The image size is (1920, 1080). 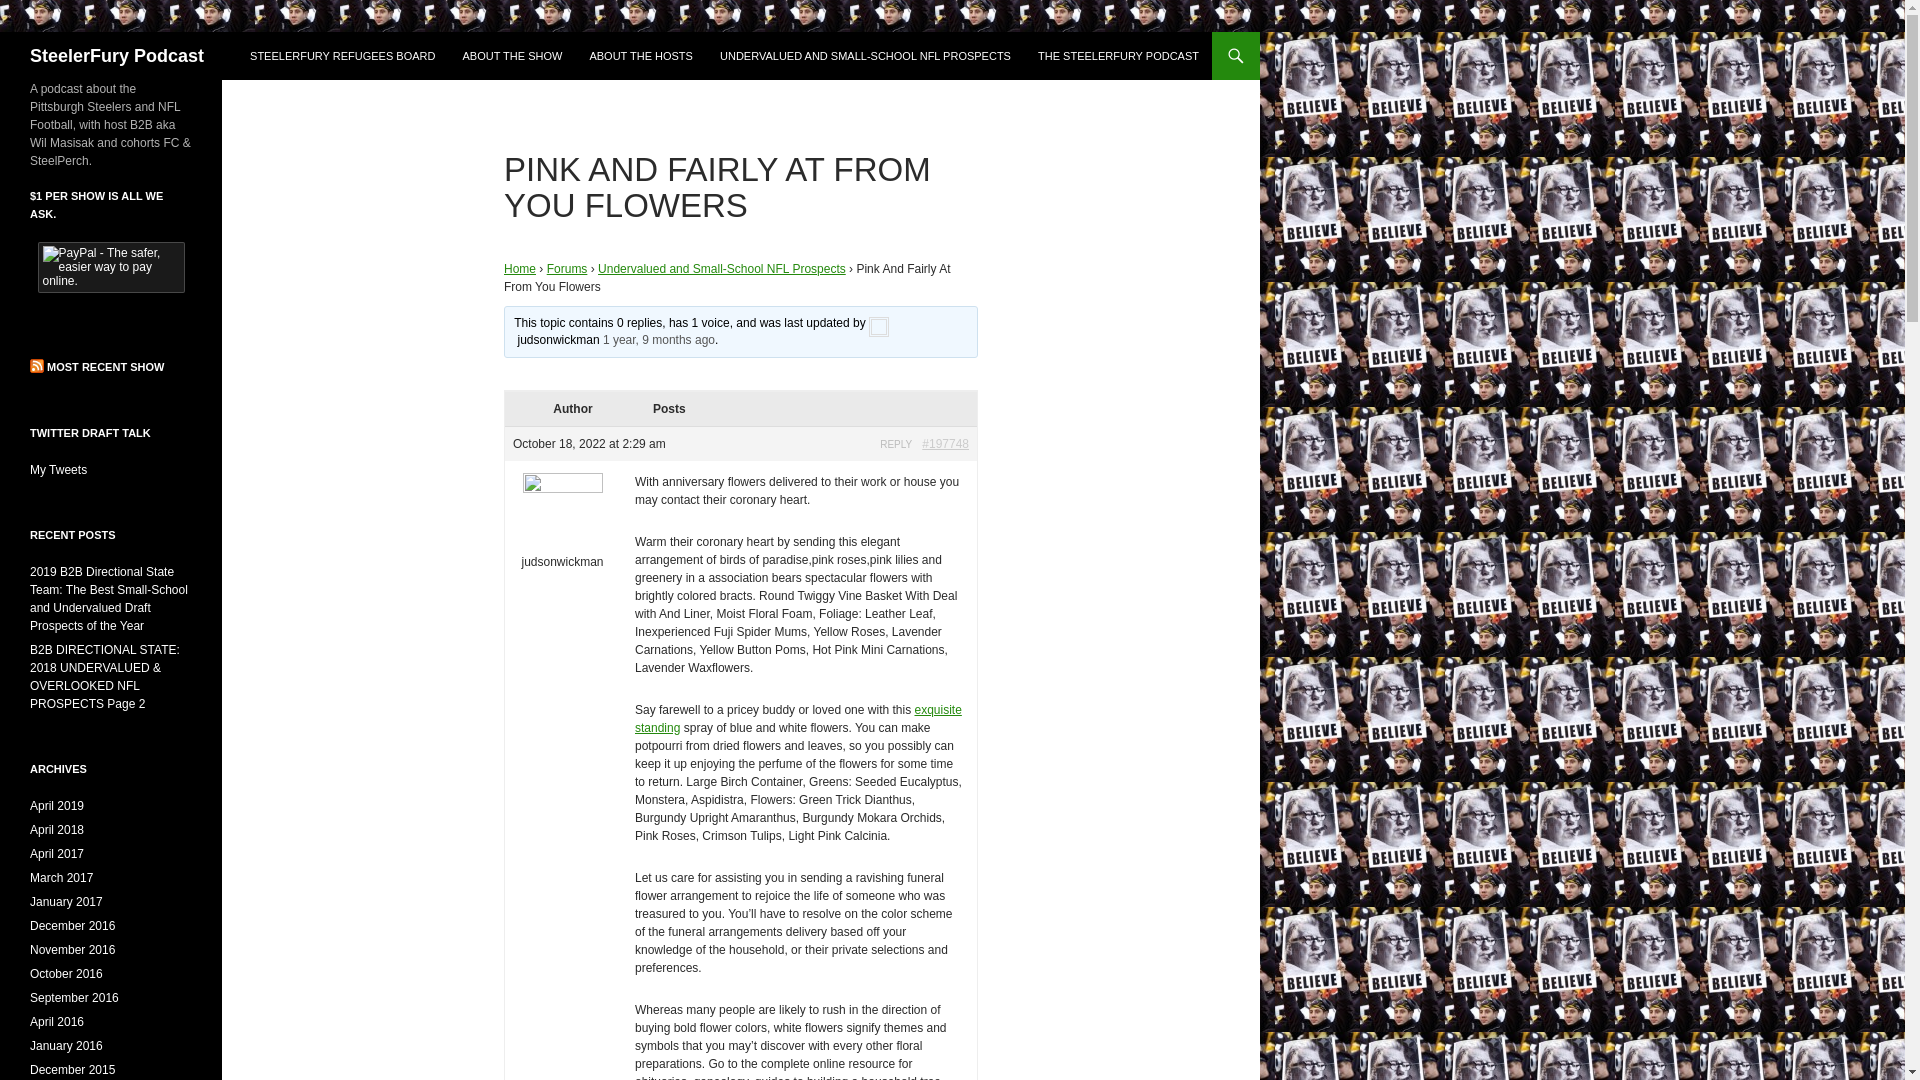 I want to click on January 2017, so click(x=66, y=902).